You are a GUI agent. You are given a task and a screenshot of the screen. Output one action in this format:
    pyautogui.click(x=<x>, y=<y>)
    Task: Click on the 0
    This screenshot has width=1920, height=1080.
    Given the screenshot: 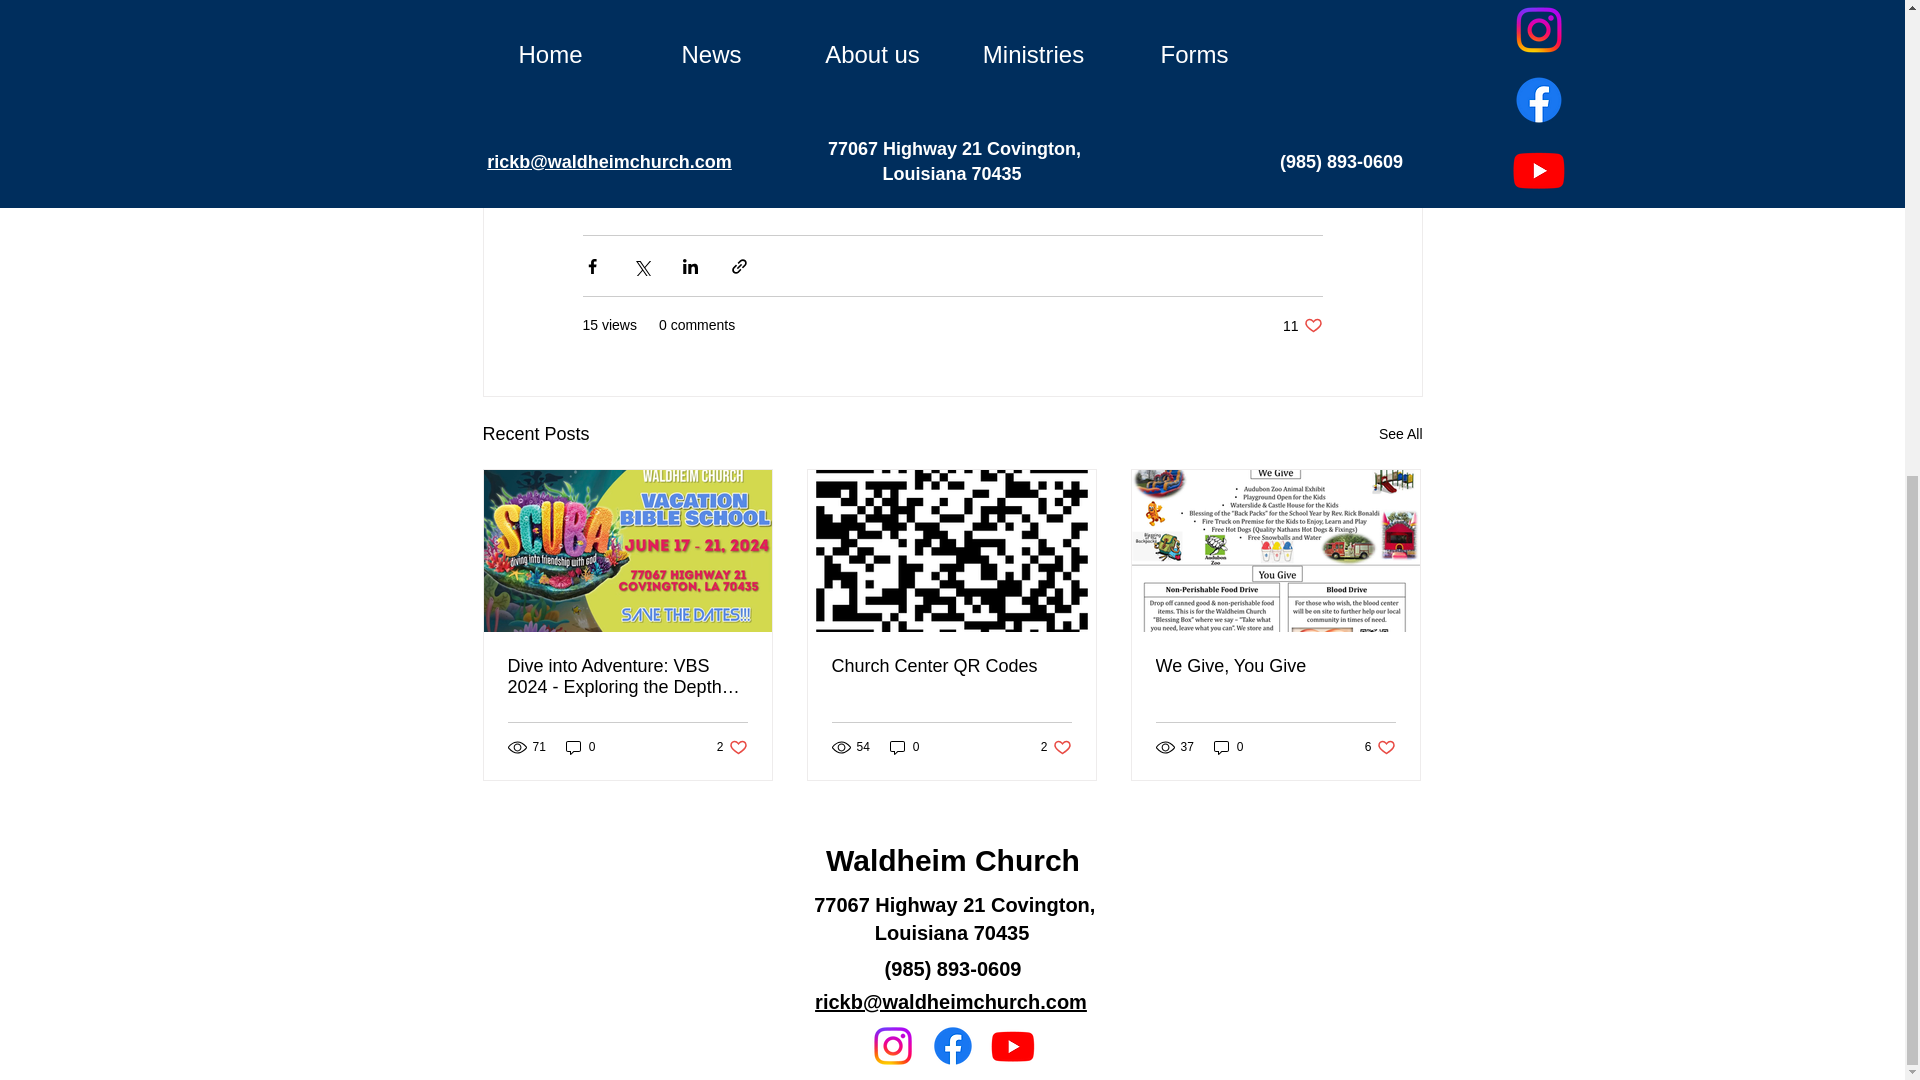 What is the action you would take?
    pyautogui.click(x=1228, y=746)
    